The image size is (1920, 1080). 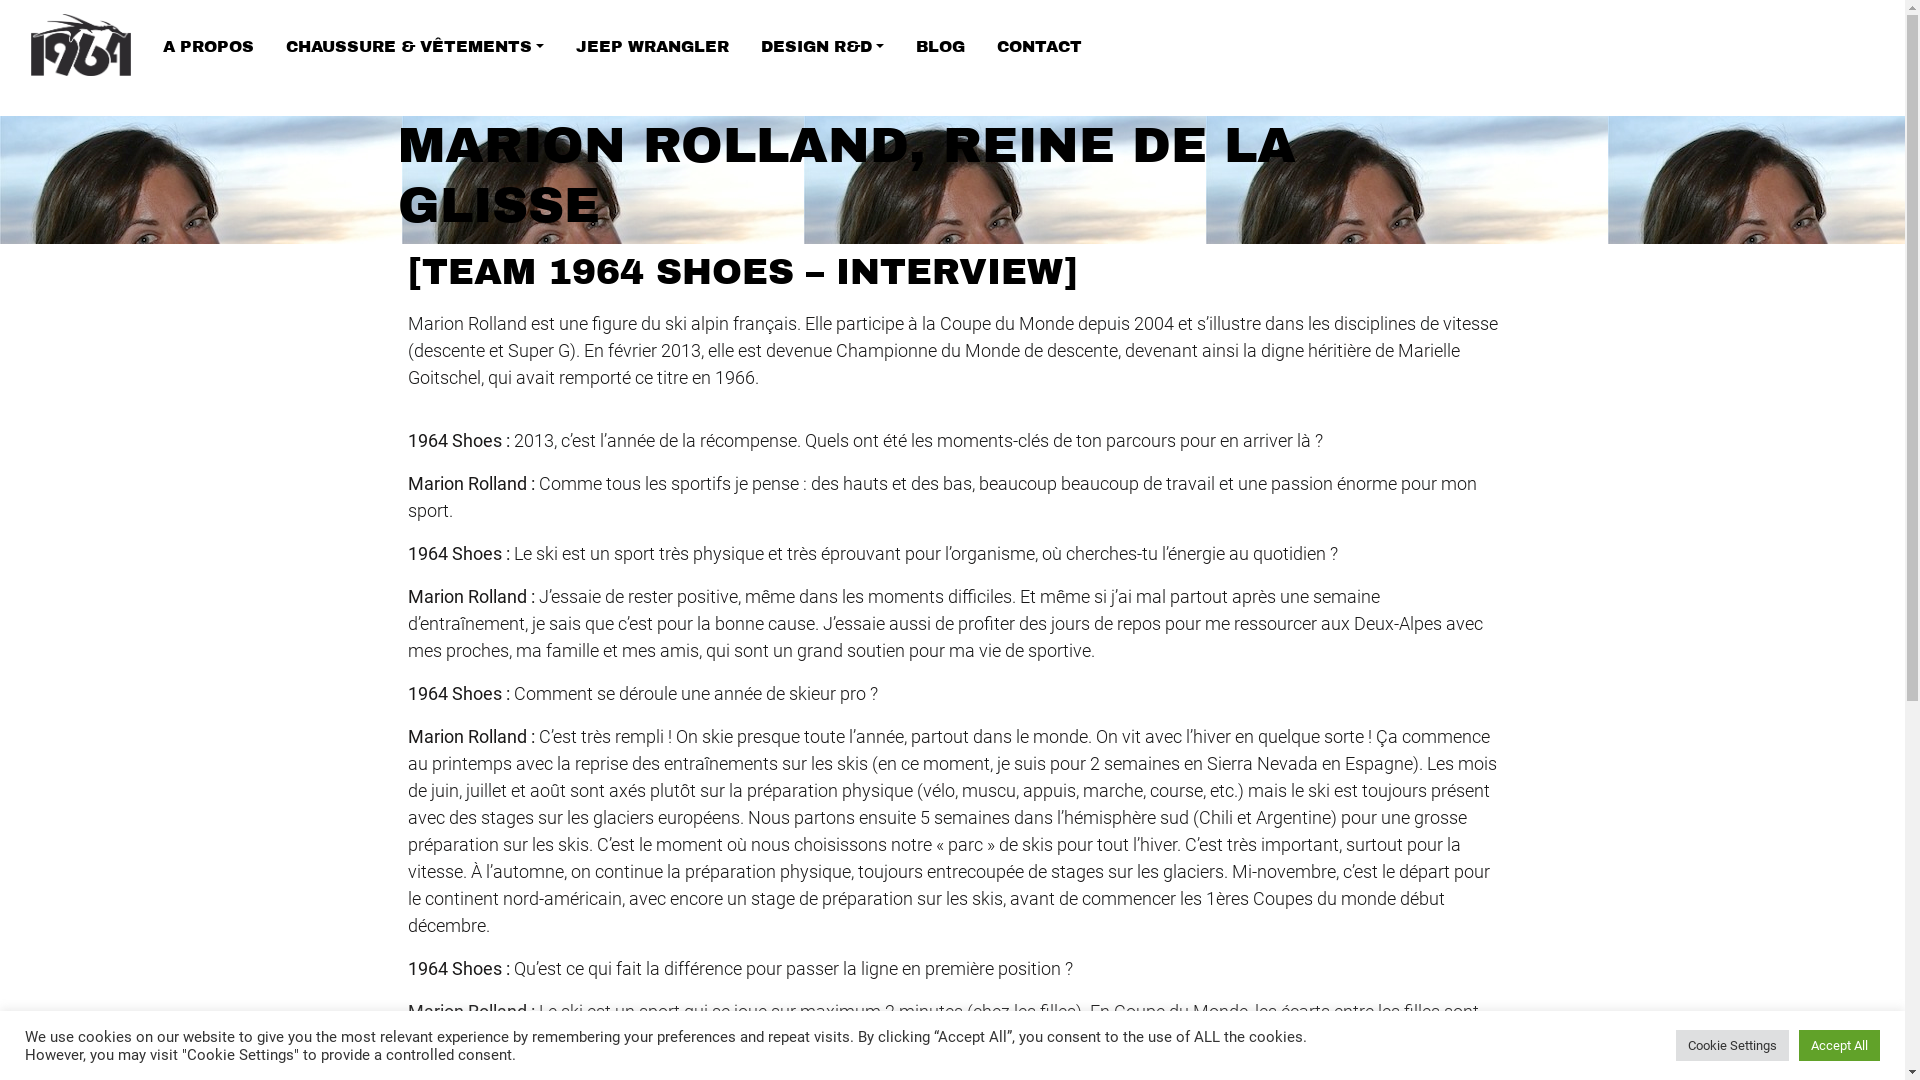 What do you see at coordinates (1840, 1046) in the screenshot?
I see `Accept All` at bounding box center [1840, 1046].